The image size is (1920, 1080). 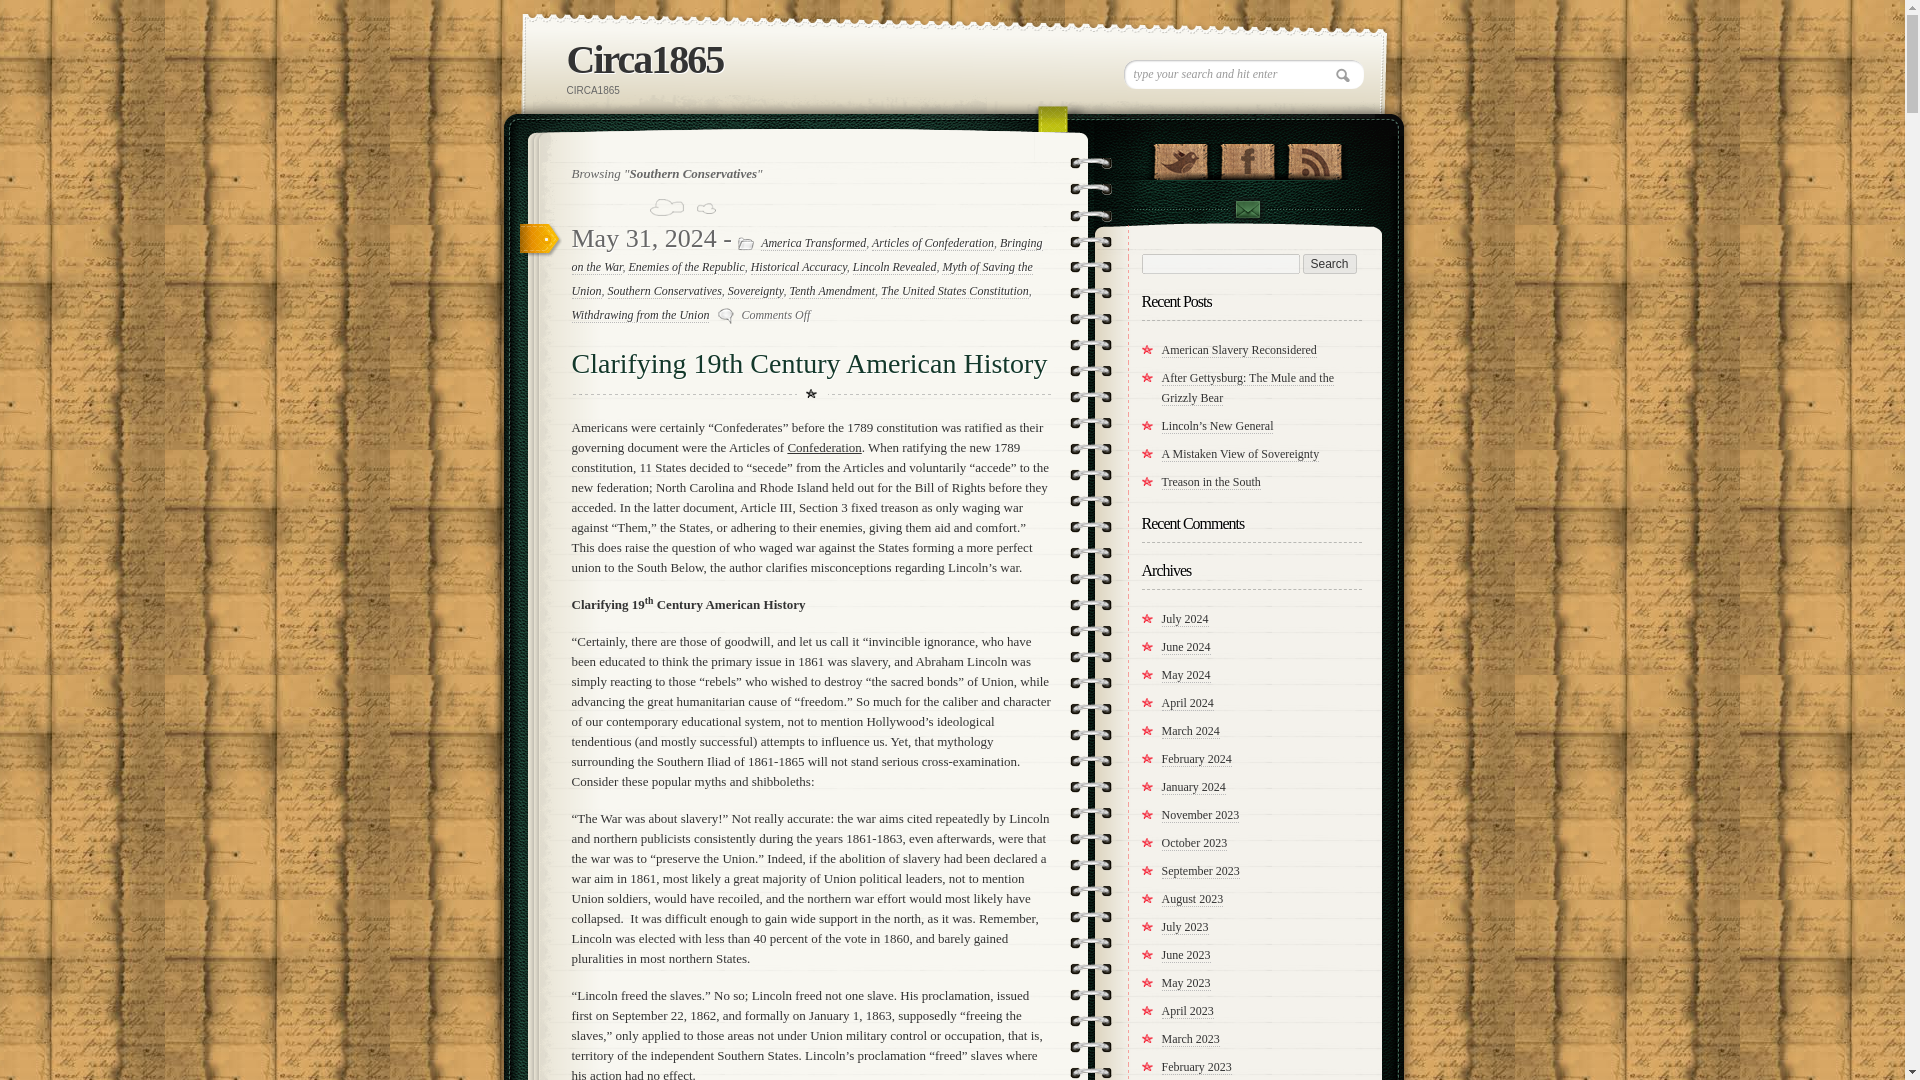 I want to click on RSS, so click(x=1314, y=156).